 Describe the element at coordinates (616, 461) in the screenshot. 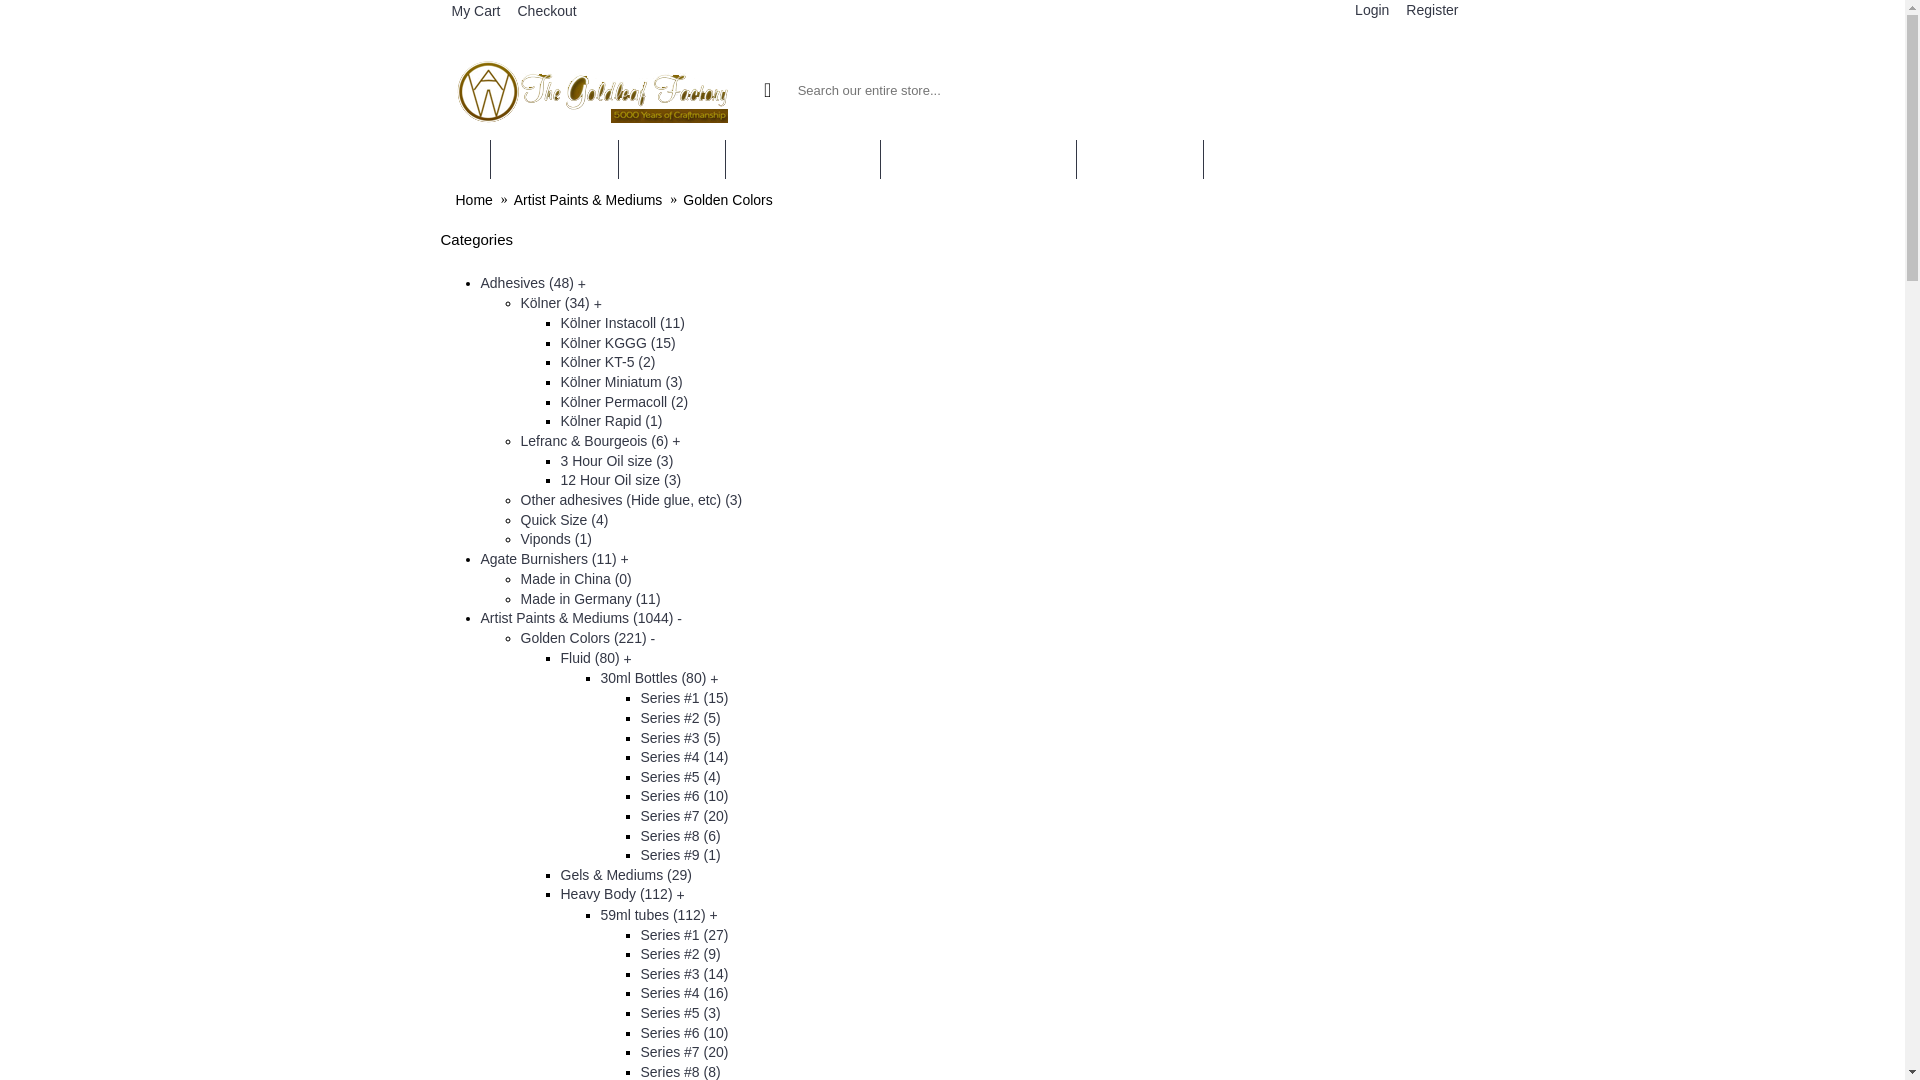

I see `3 Hour Oil size (3)` at that location.